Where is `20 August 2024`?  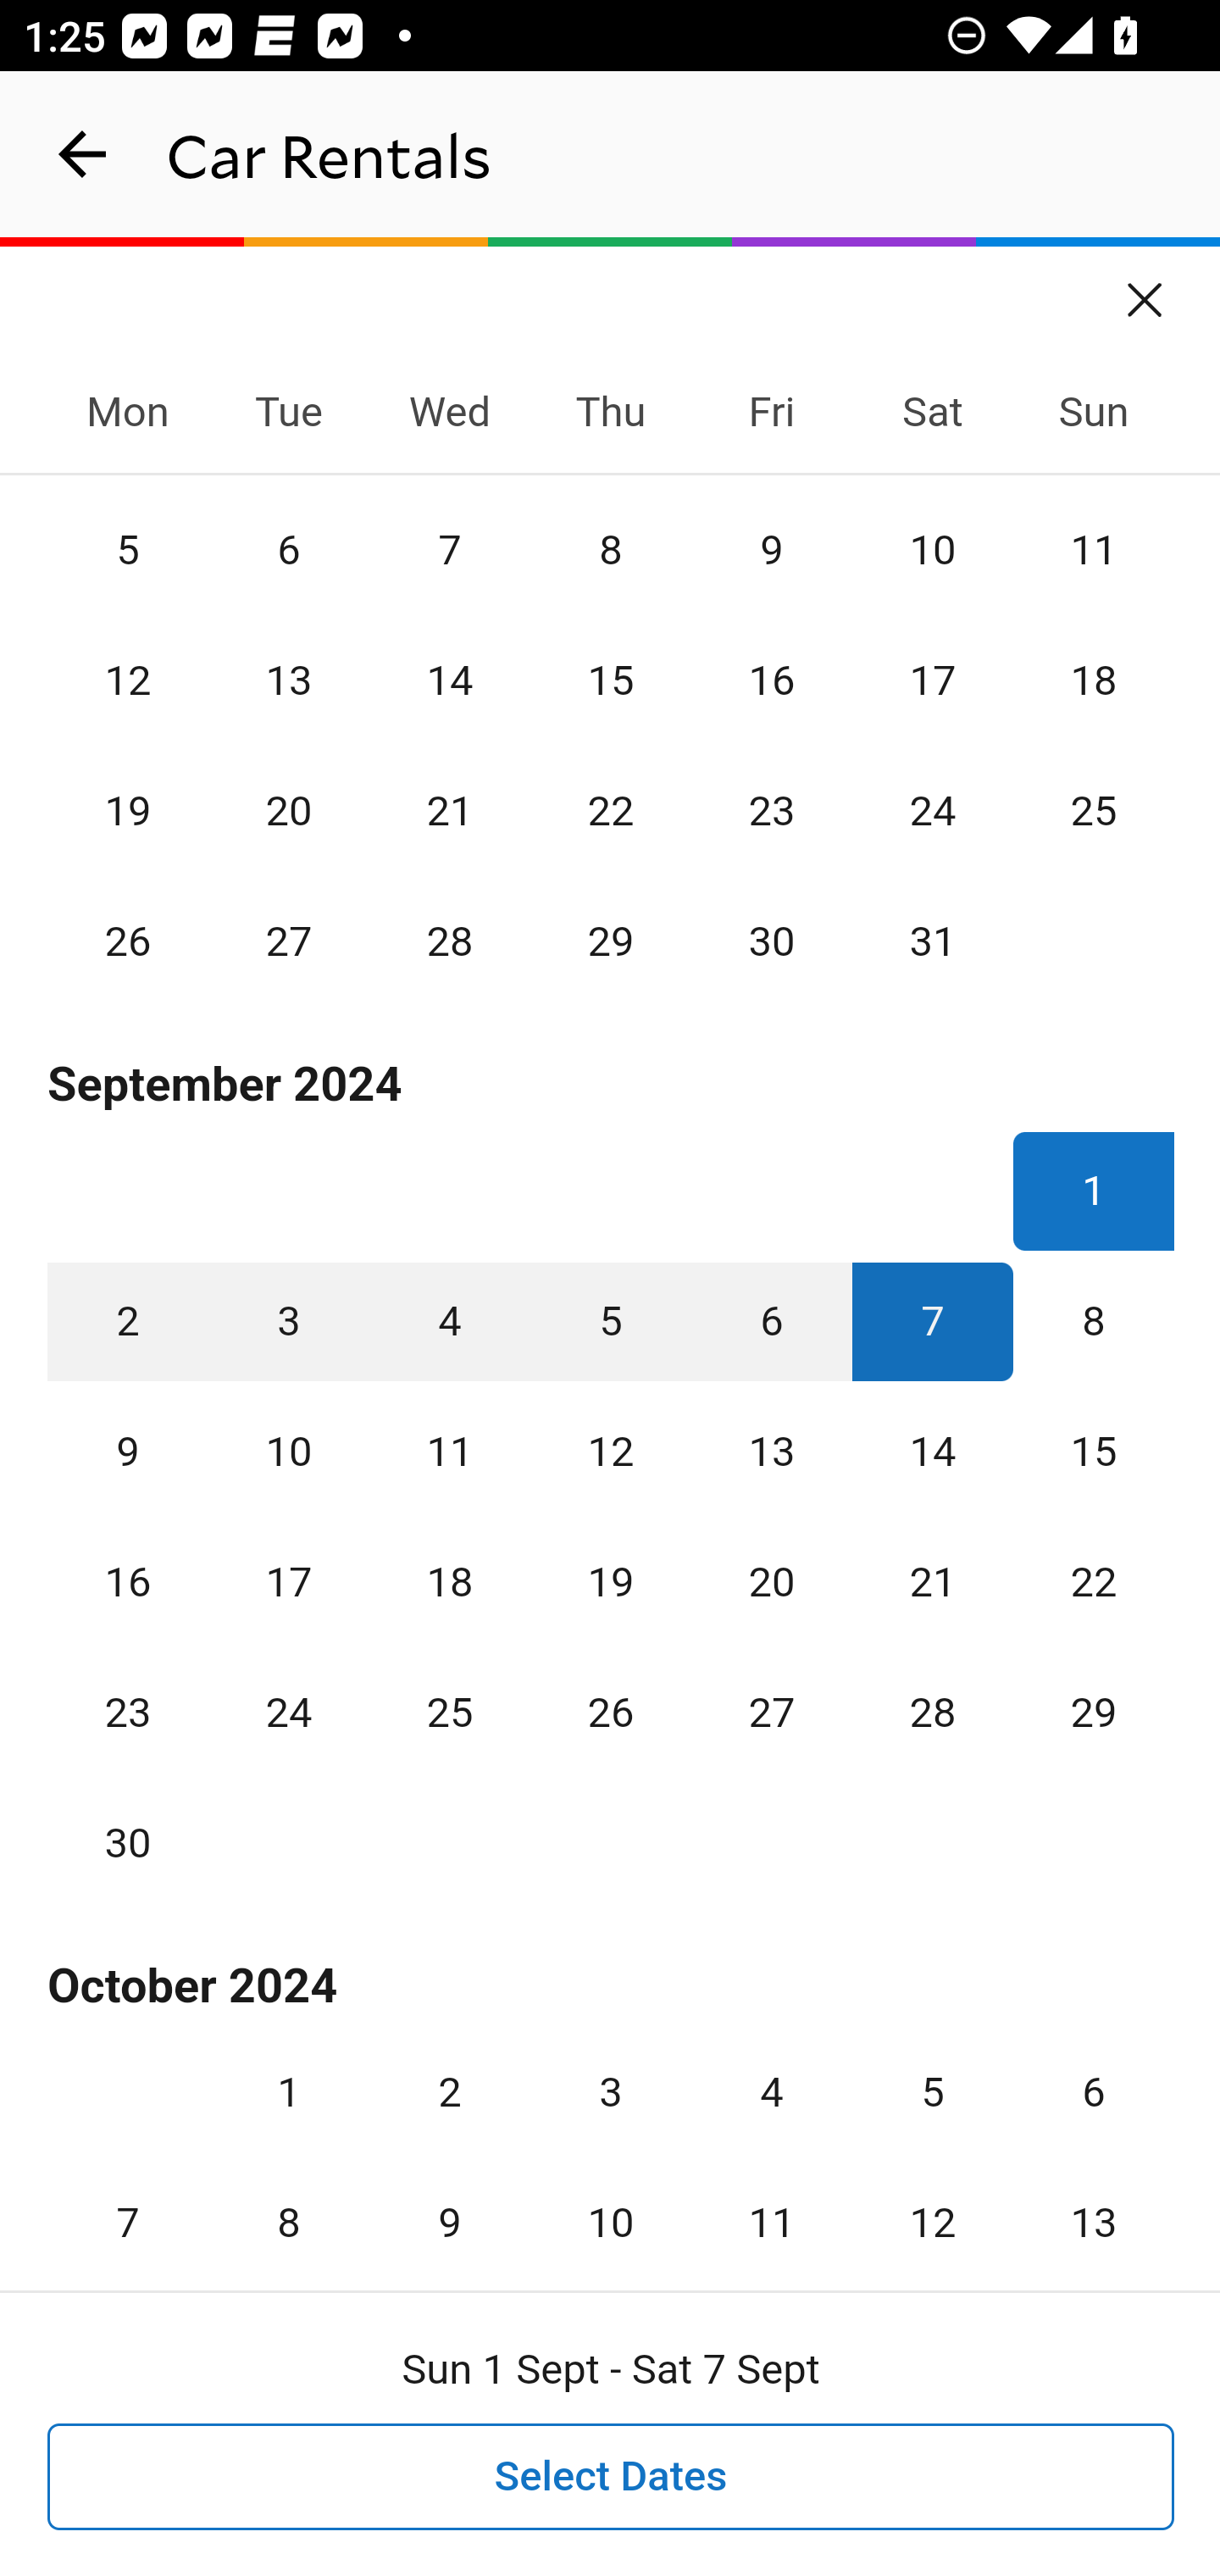 20 August 2024 is located at coordinates (288, 810).